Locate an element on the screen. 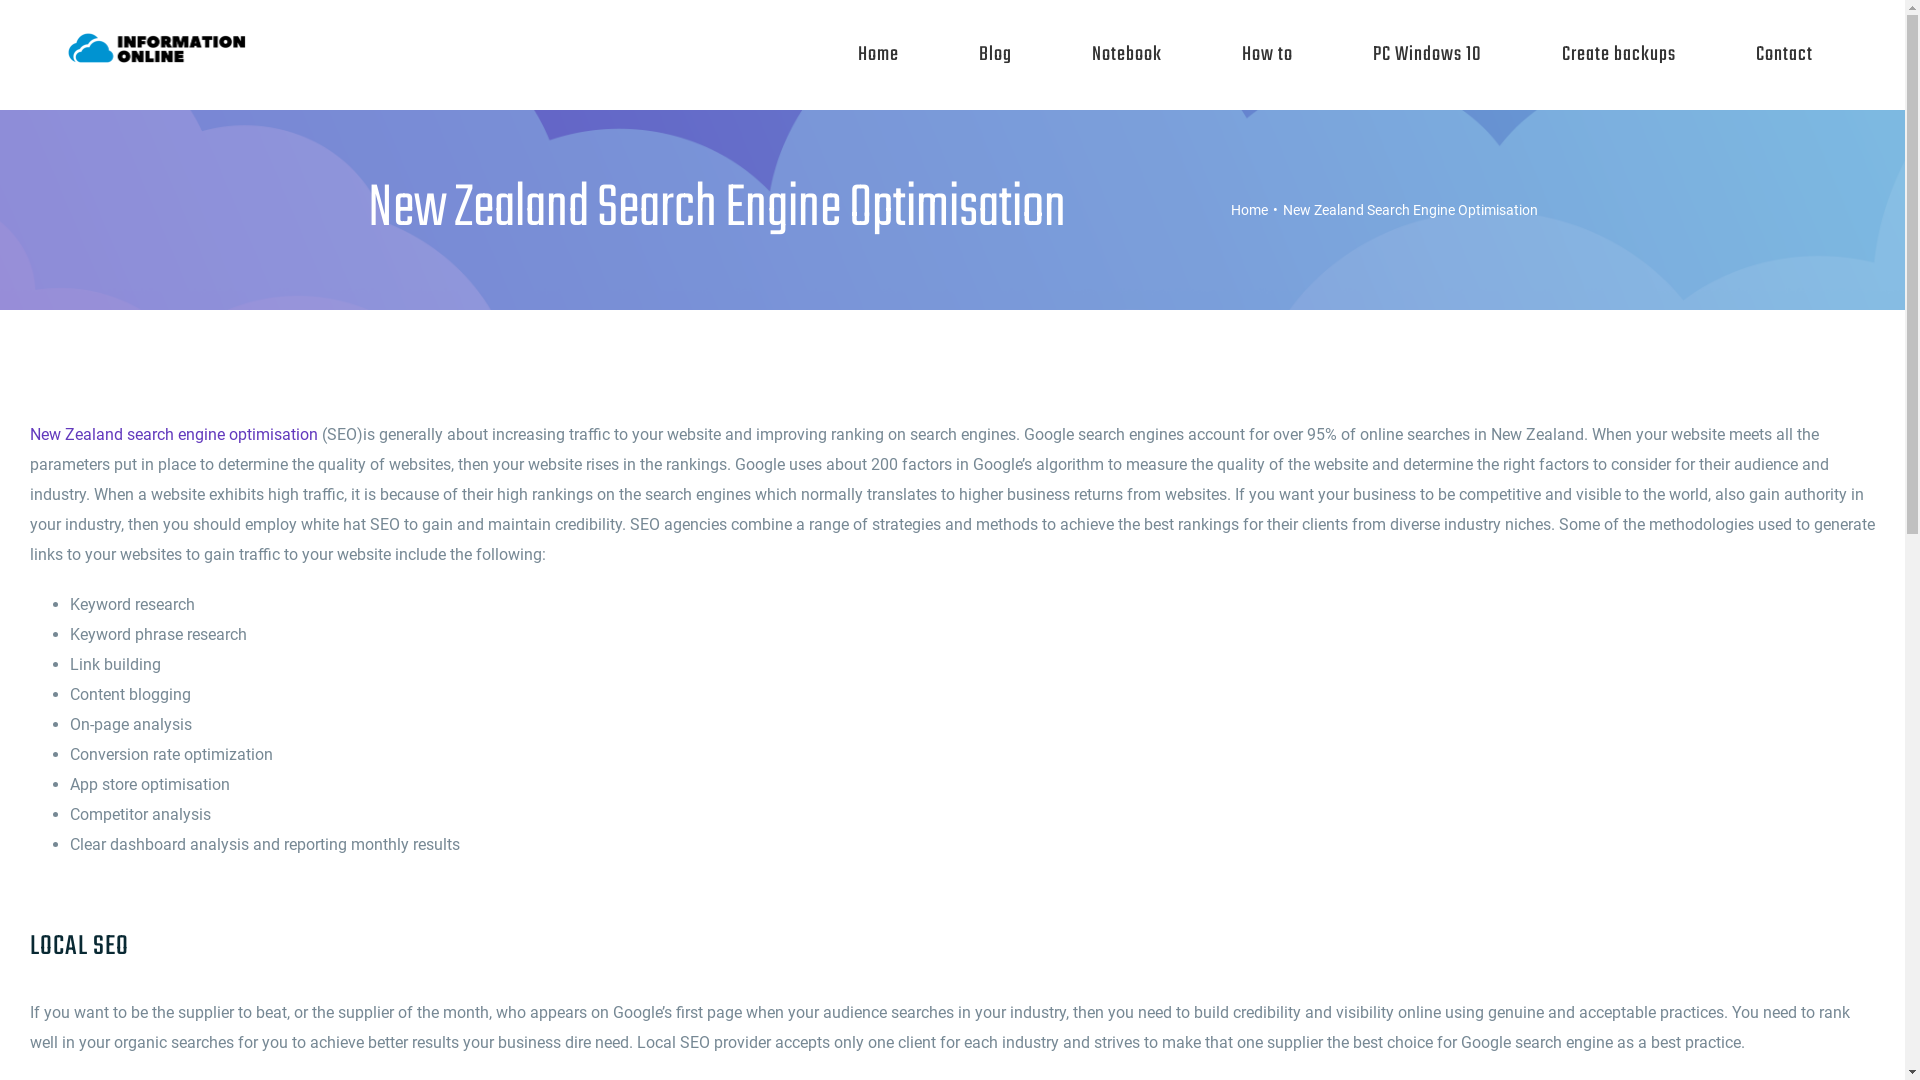 The width and height of the screenshot is (1920, 1080). Blog is located at coordinates (996, 55).